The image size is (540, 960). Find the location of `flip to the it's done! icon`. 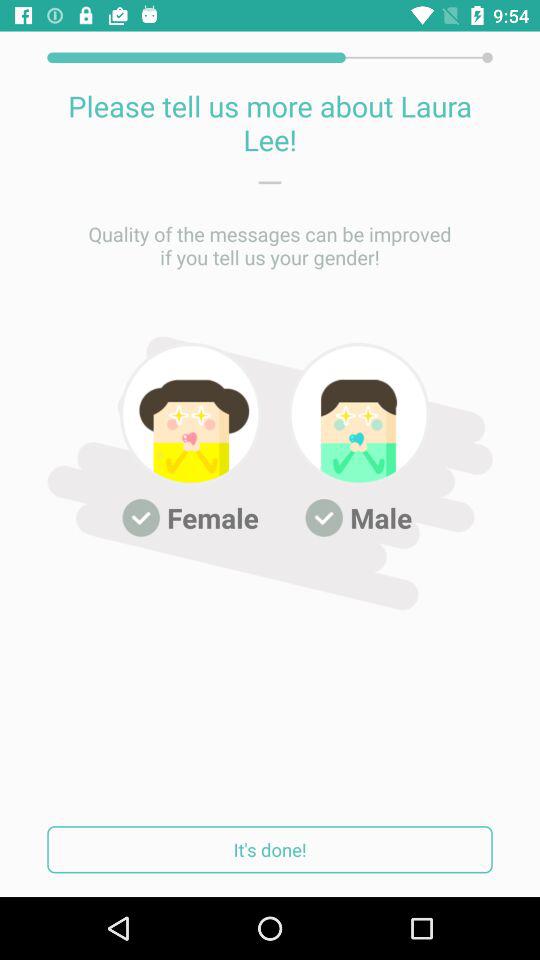

flip to the it's done! icon is located at coordinates (270, 850).